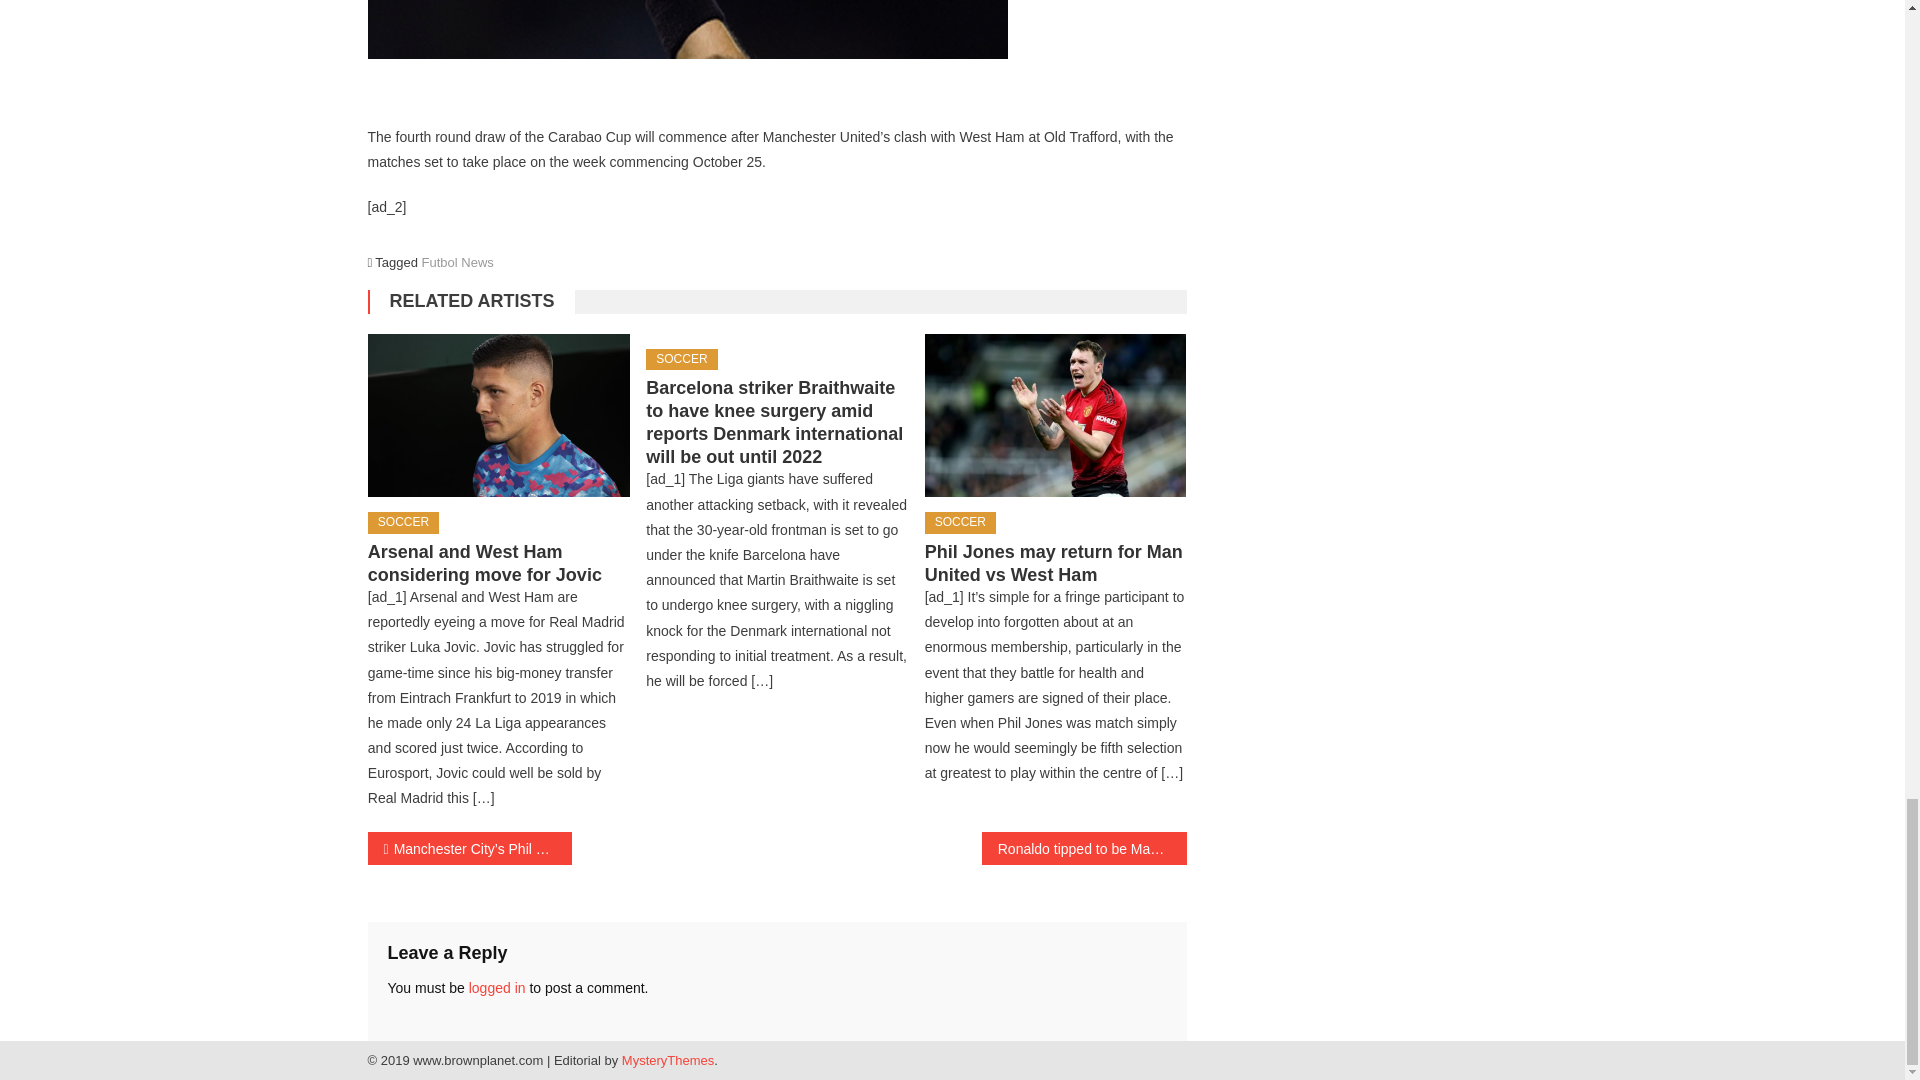  I want to click on Phil Jones may return for Man United vs West Ham, so click(1056, 415).